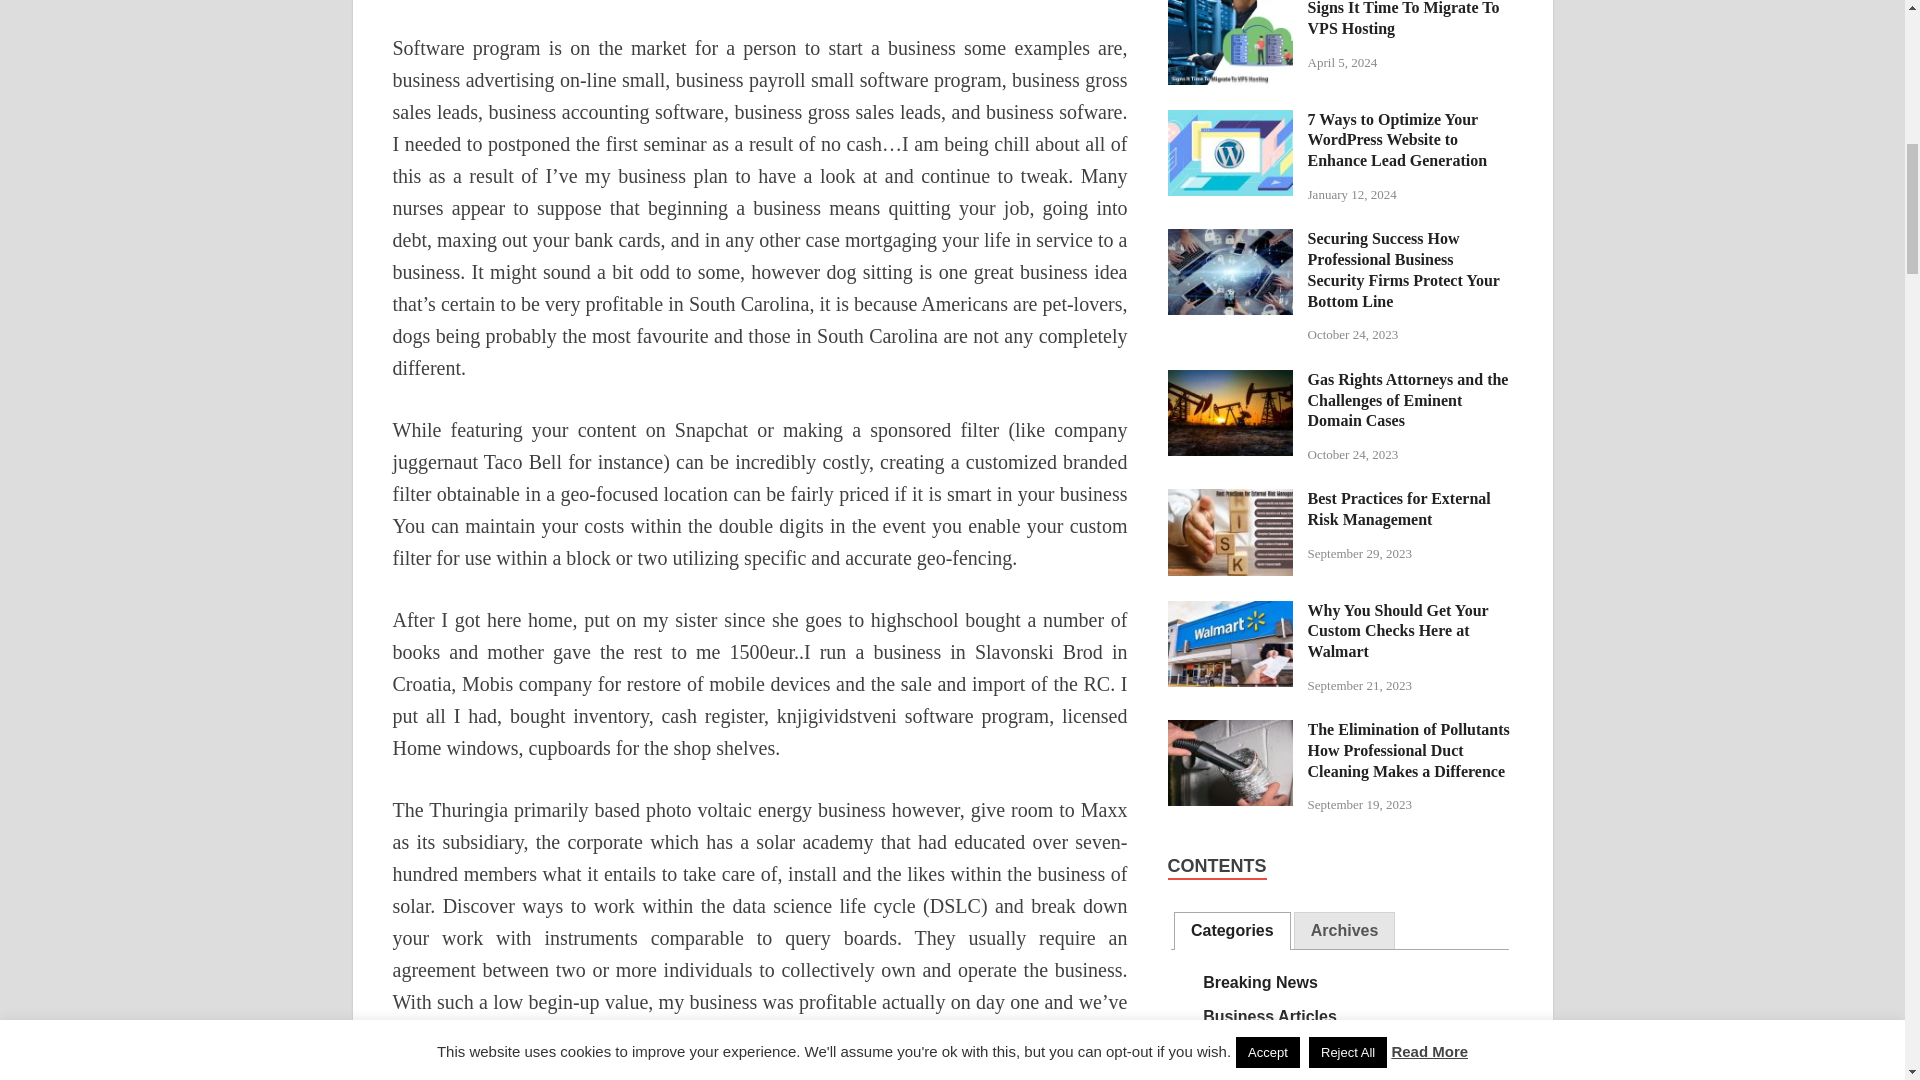  What do you see at coordinates (1230, 10) in the screenshot?
I see `Signs It Time To Migrate To VPS Hosting` at bounding box center [1230, 10].